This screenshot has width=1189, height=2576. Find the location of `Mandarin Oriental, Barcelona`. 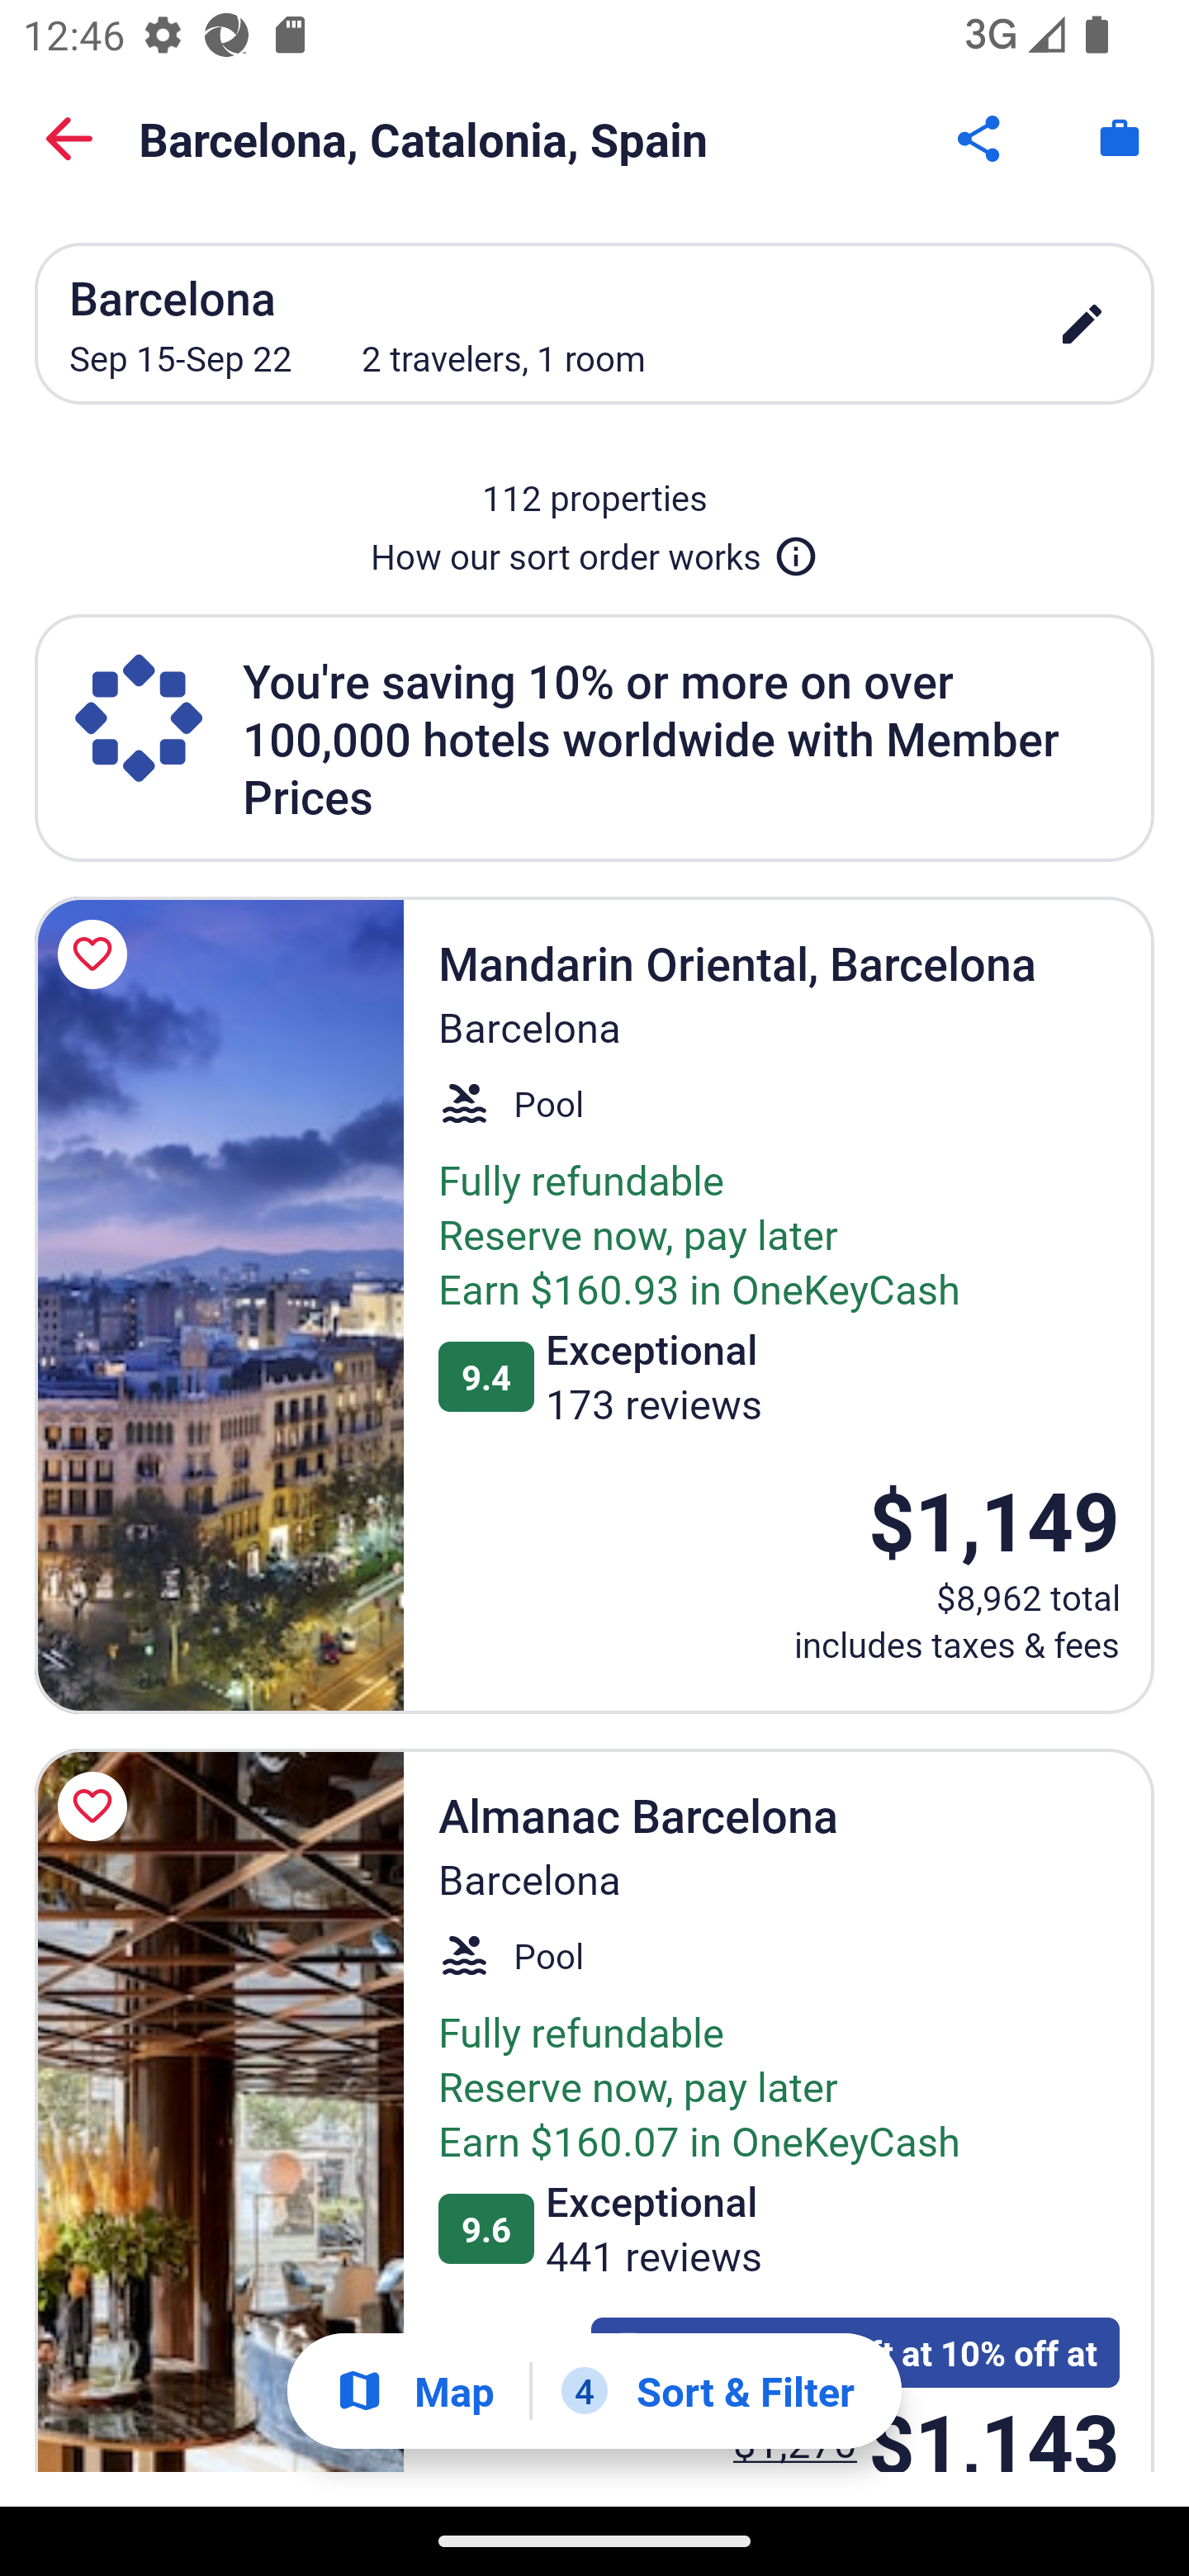

Mandarin Oriental, Barcelona is located at coordinates (219, 1305).